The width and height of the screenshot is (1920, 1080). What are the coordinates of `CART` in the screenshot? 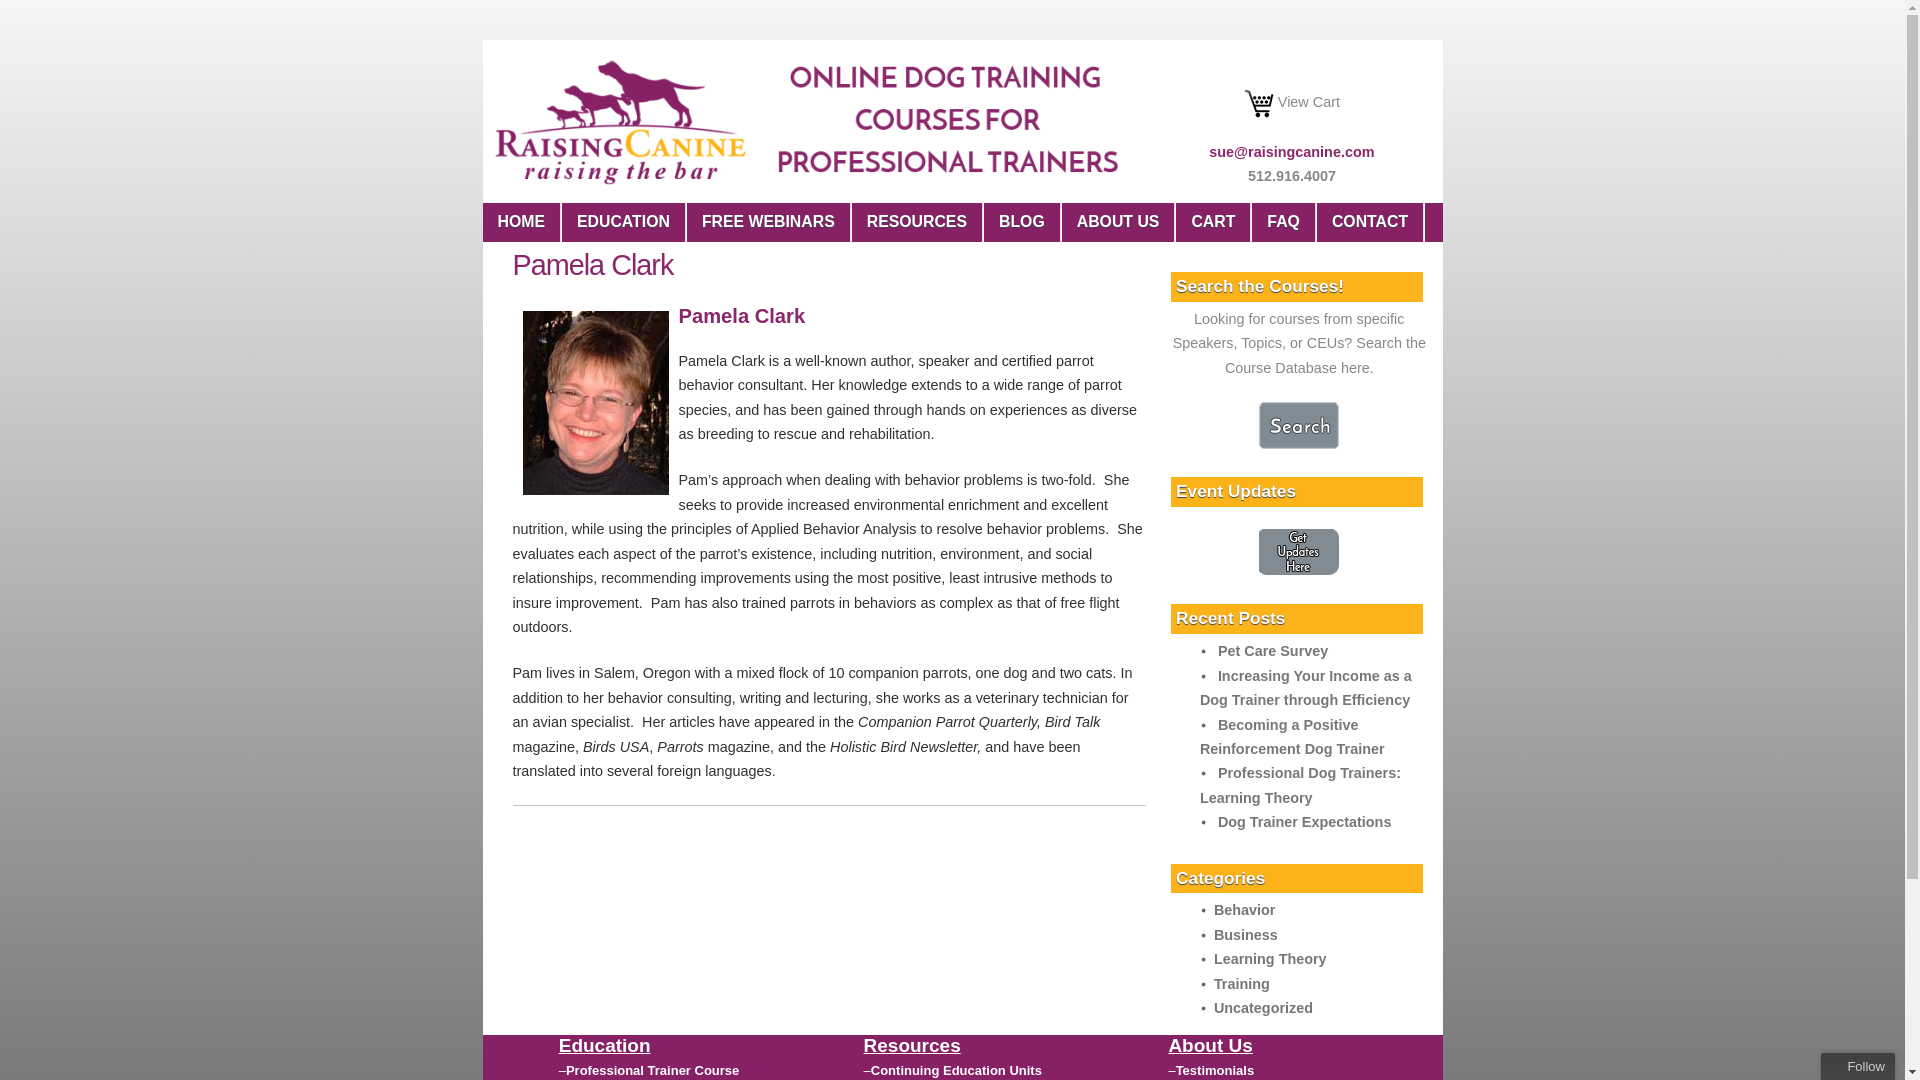 It's located at (1213, 222).